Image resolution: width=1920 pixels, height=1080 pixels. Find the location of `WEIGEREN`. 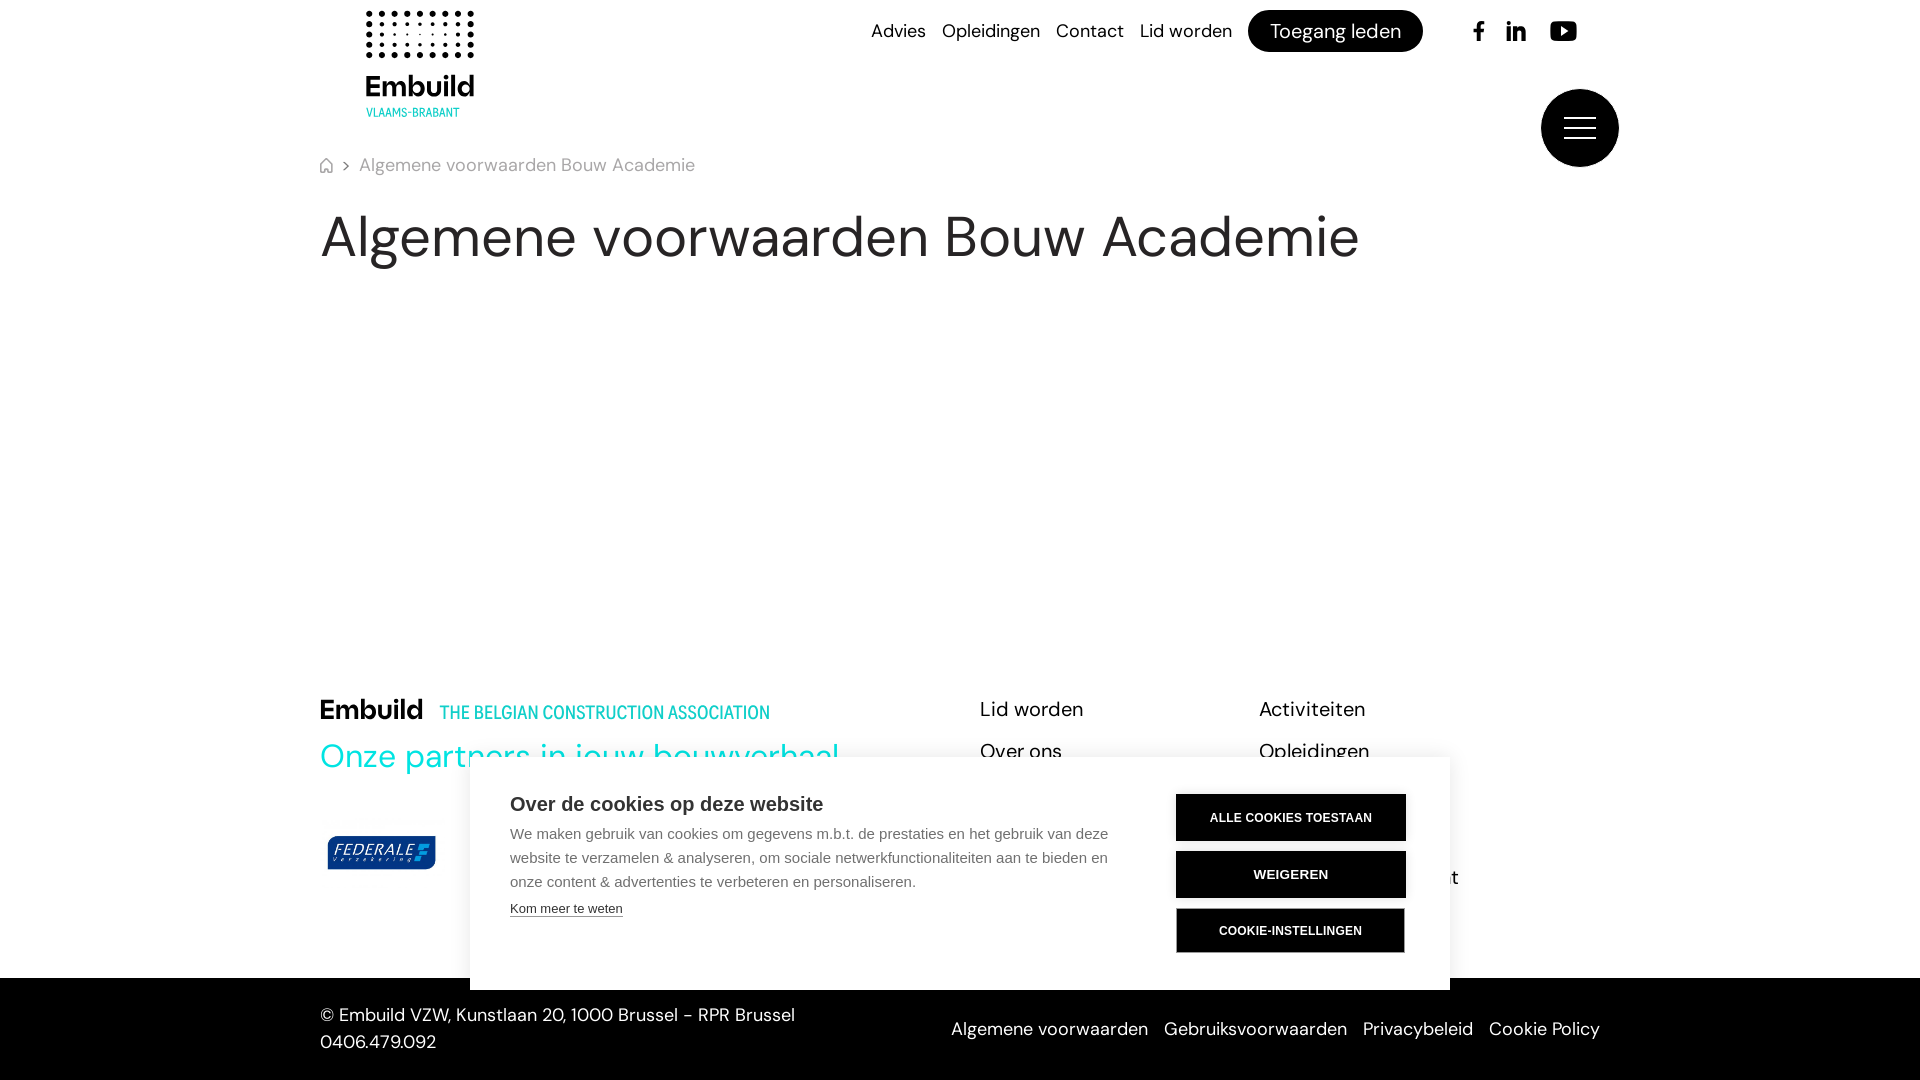

WEIGEREN is located at coordinates (1291, 874).